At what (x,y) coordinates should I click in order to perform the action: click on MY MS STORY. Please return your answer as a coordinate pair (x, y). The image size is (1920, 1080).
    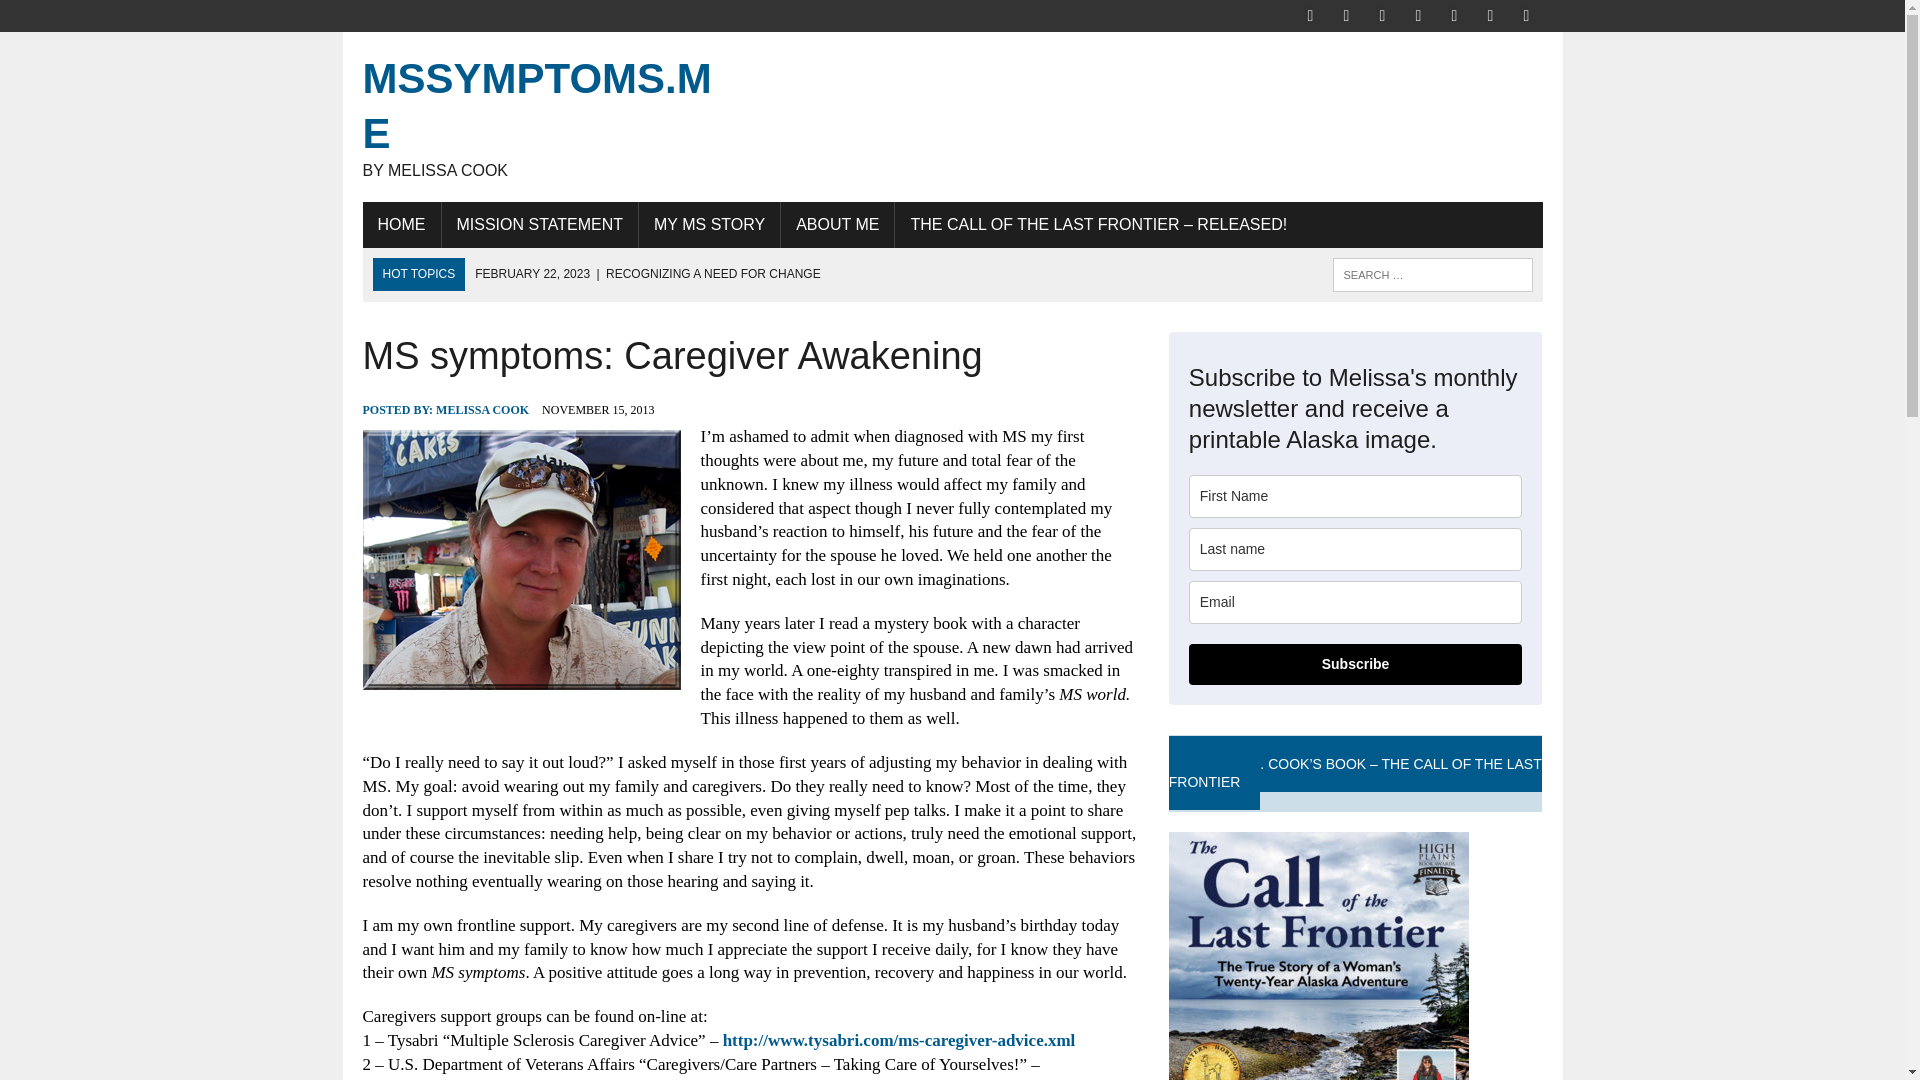
    Looking at the image, I should click on (548, 116).